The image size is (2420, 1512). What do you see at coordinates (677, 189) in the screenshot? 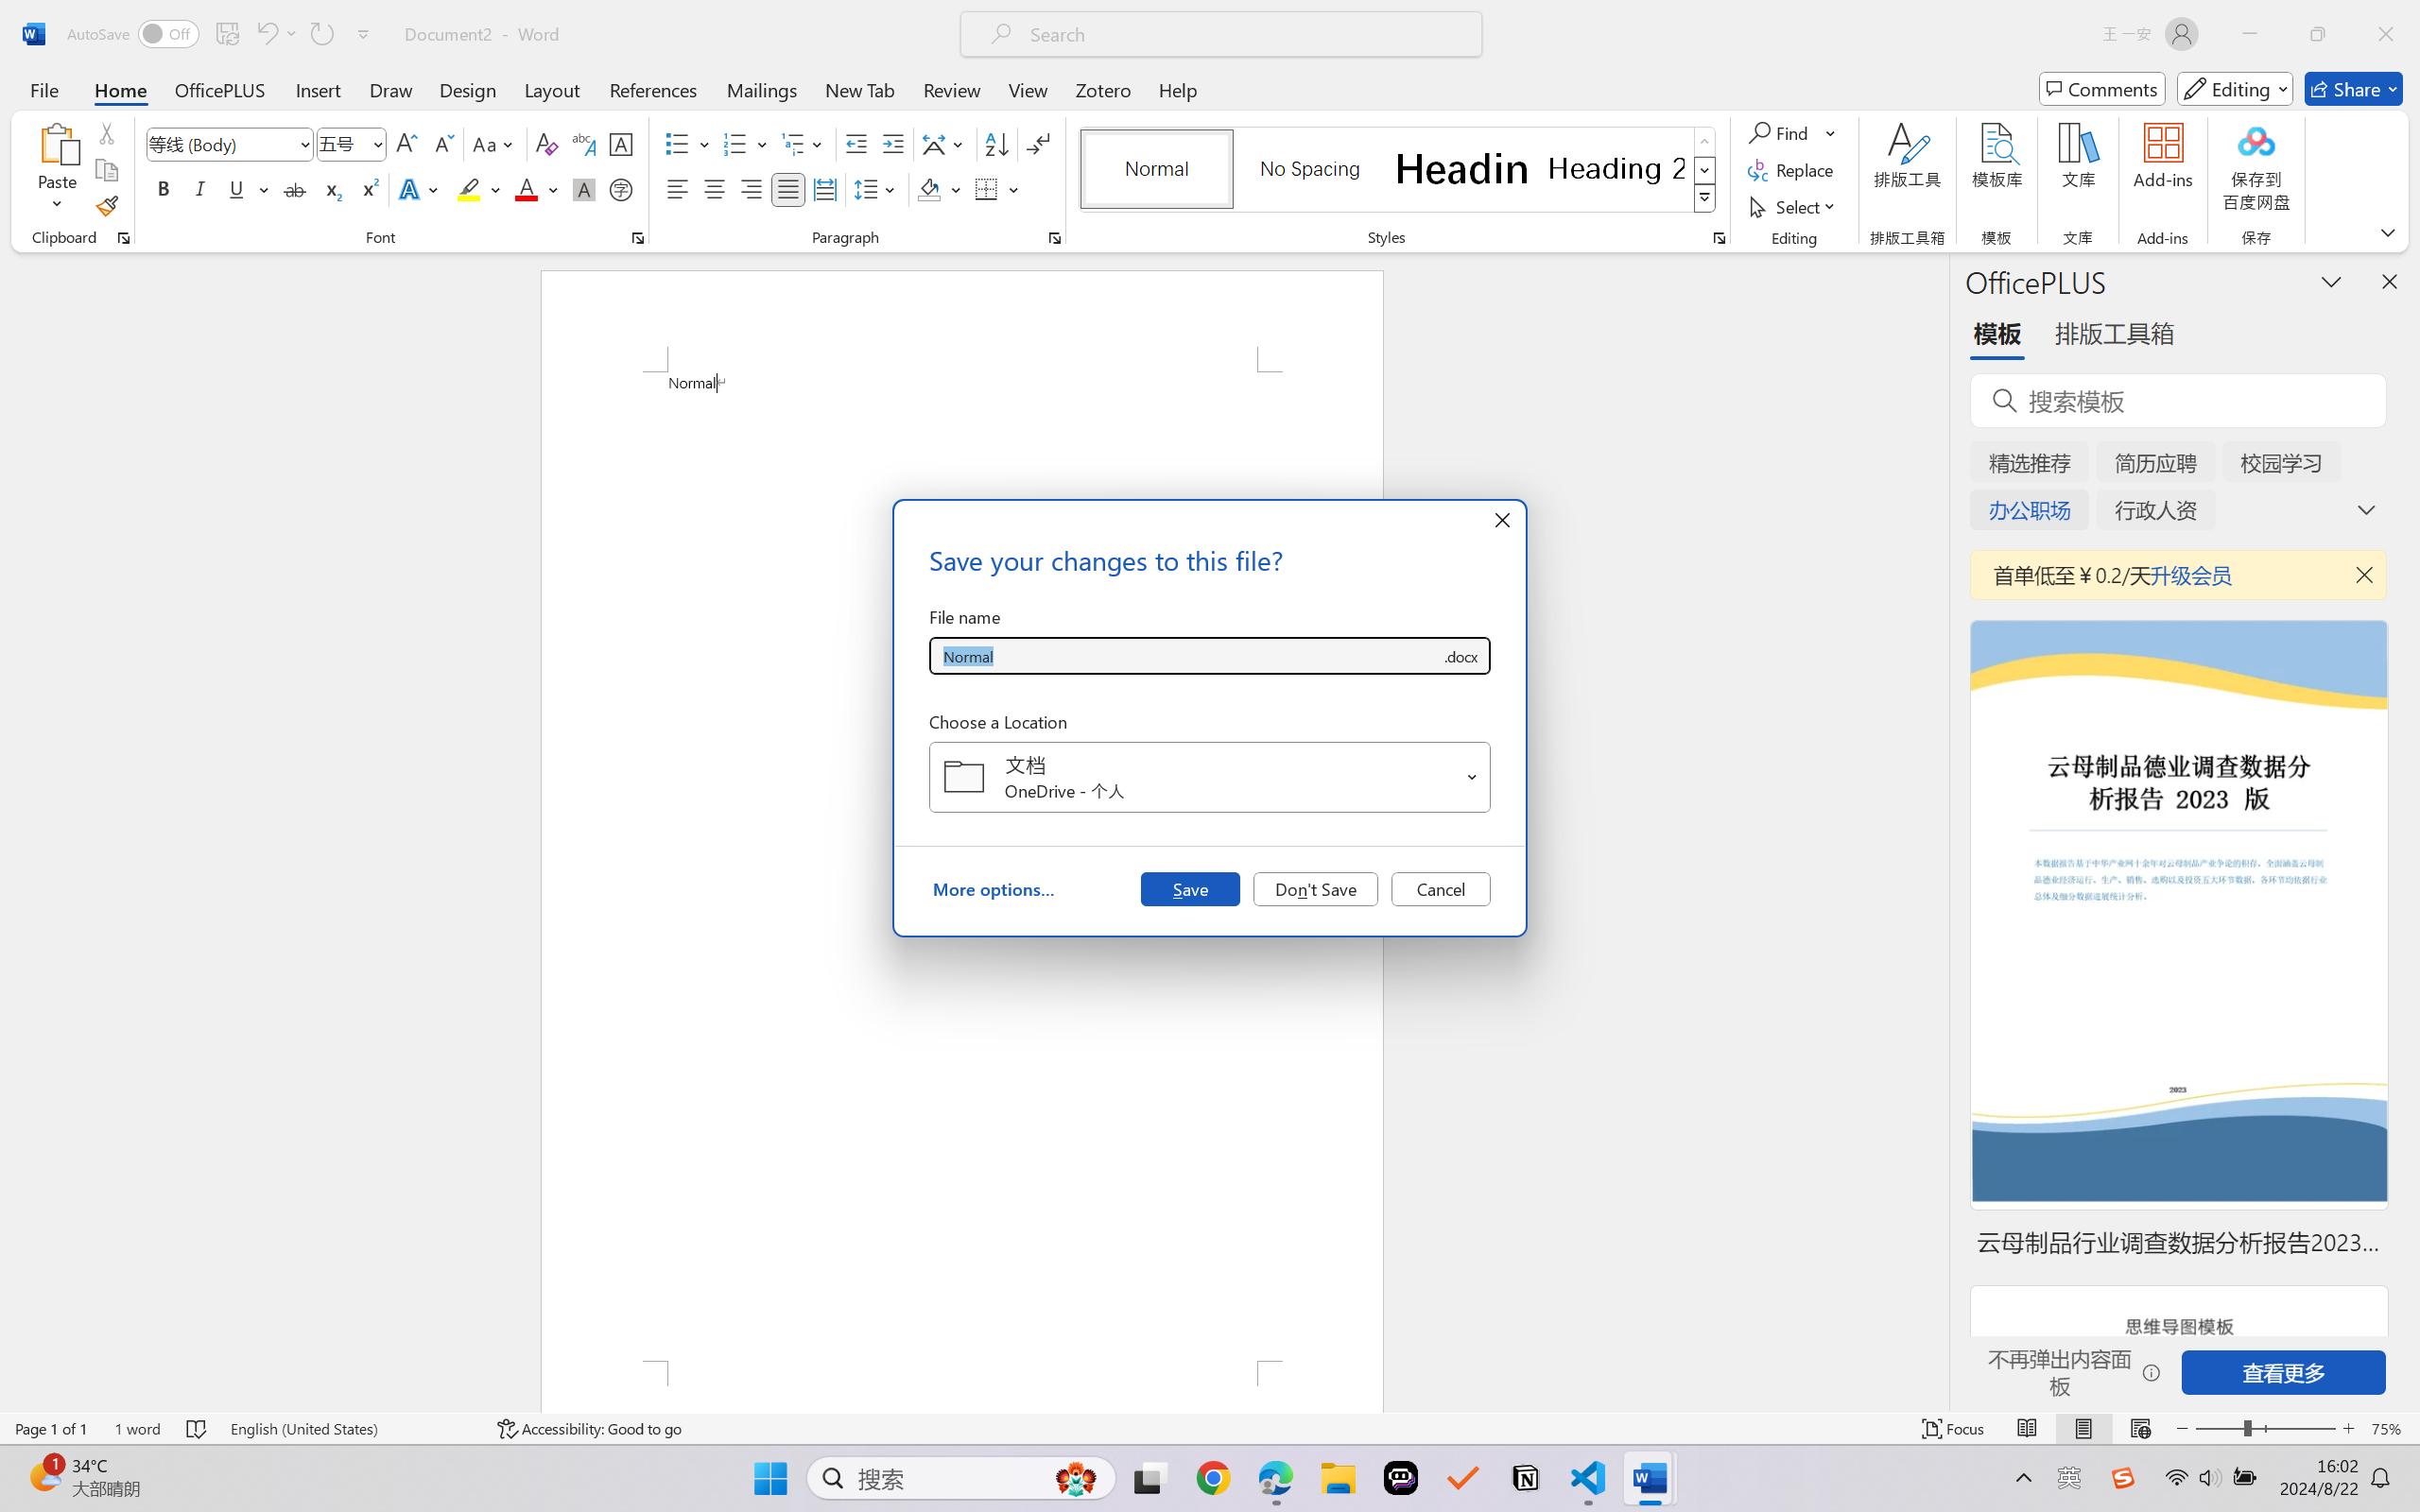
I see `Align Left` at bounding box center [677, 189].